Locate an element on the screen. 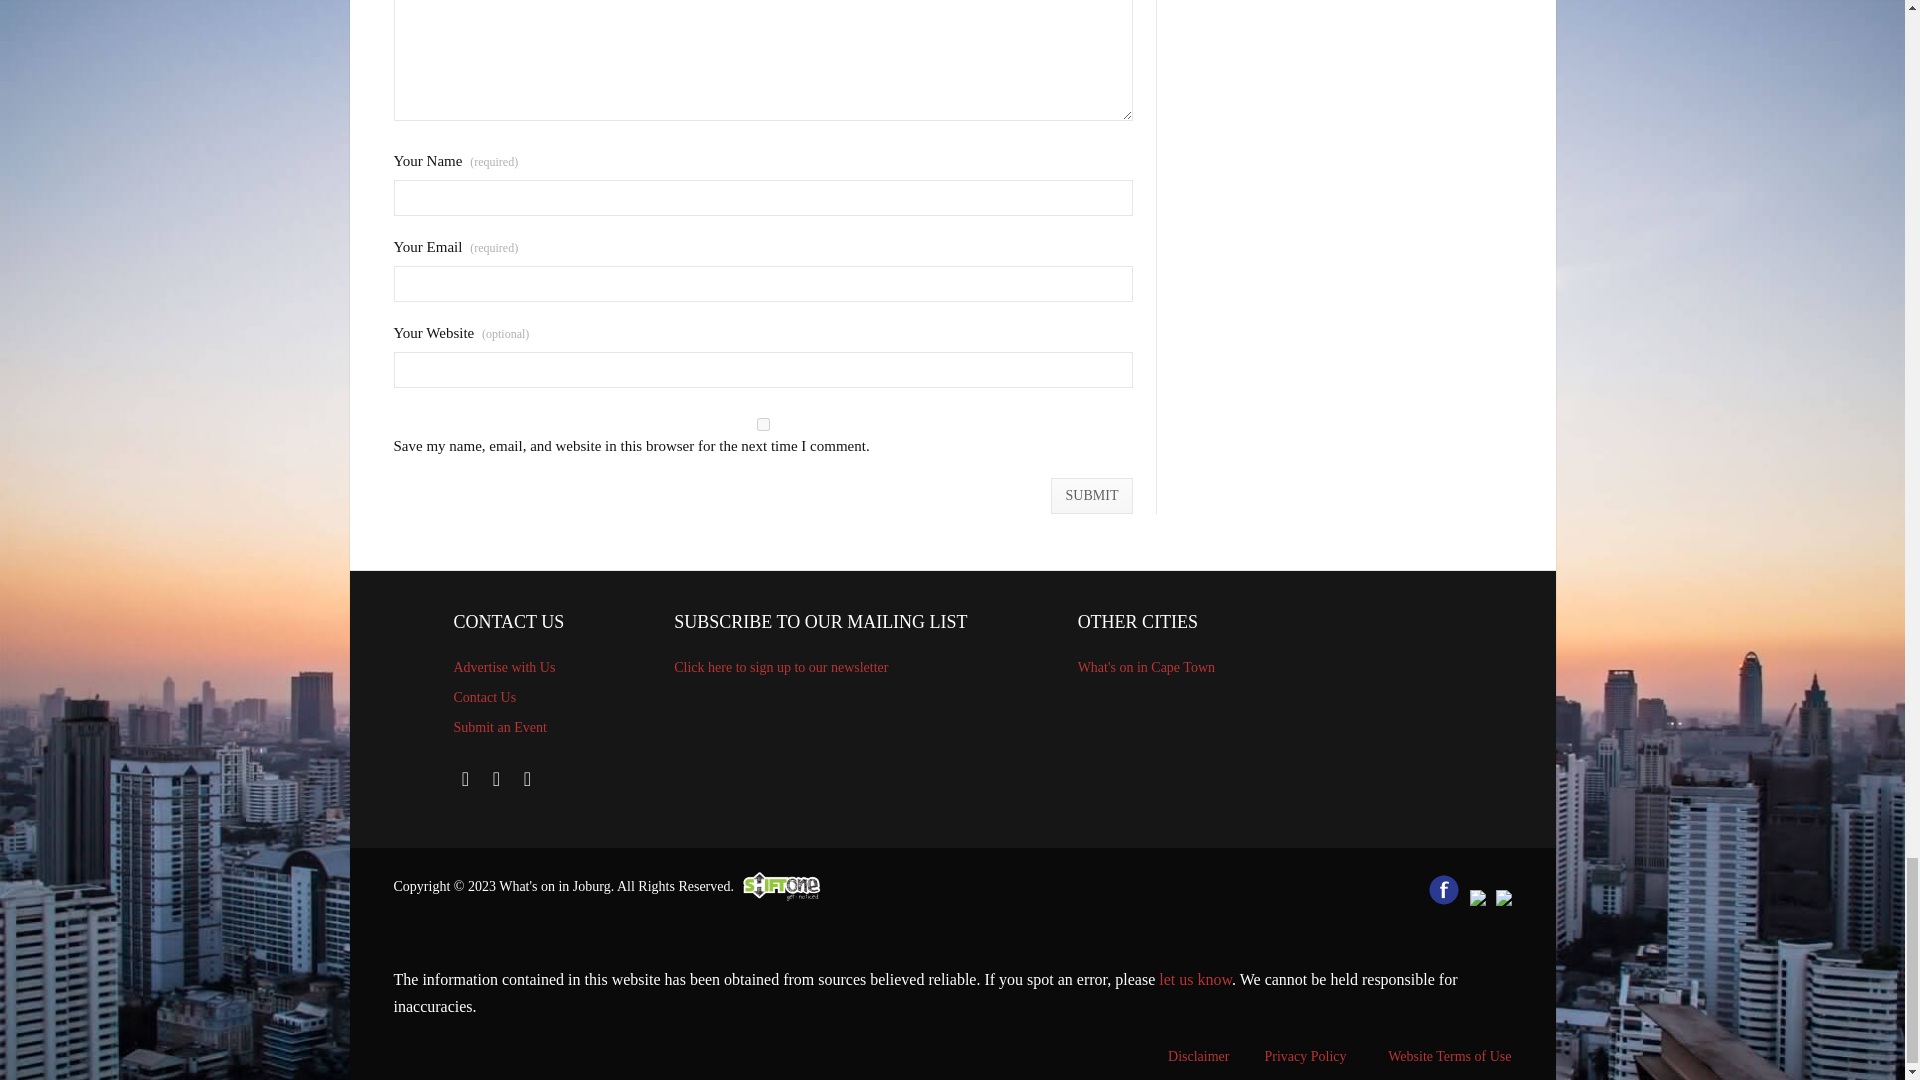 The image size is (1920, 1080). Submit is located at coordinates (1092, 496).